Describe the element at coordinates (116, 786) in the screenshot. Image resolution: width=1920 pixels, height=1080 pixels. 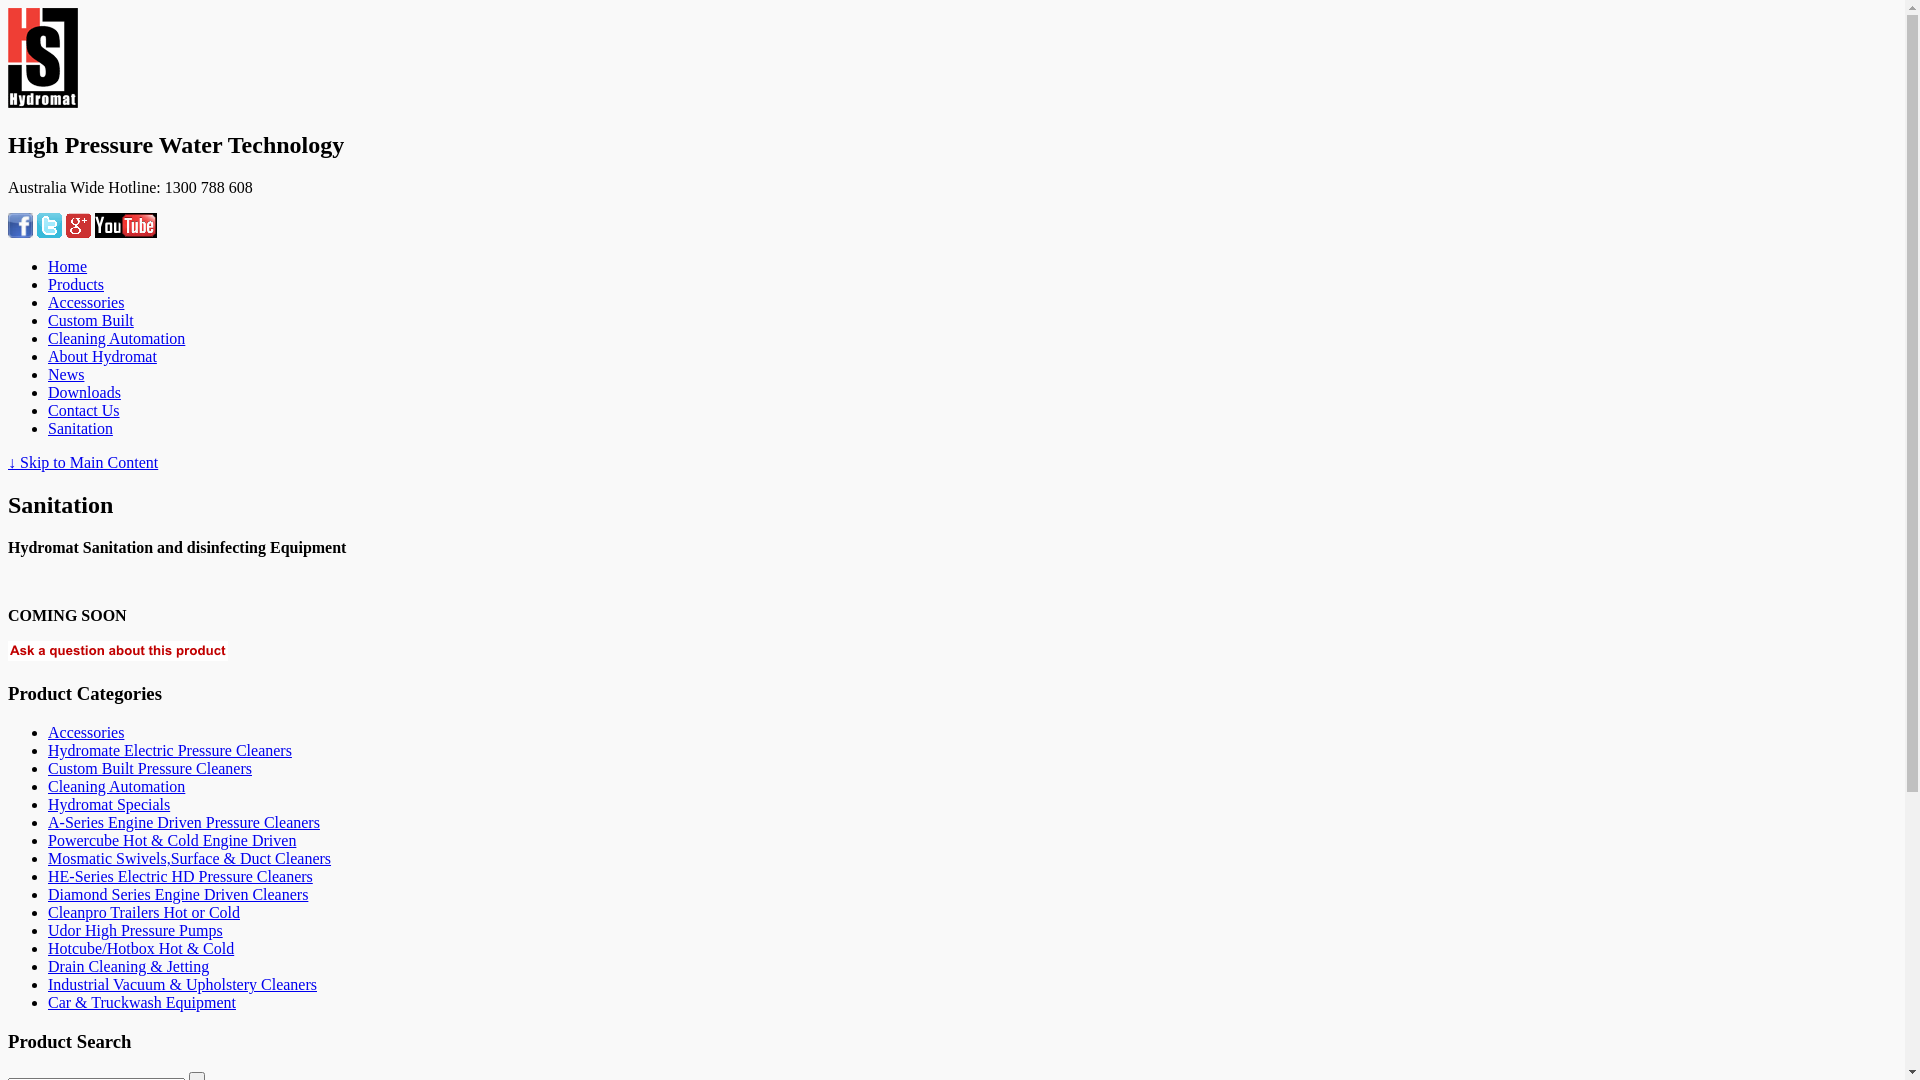
I see `Cleaning Automation` at that location.